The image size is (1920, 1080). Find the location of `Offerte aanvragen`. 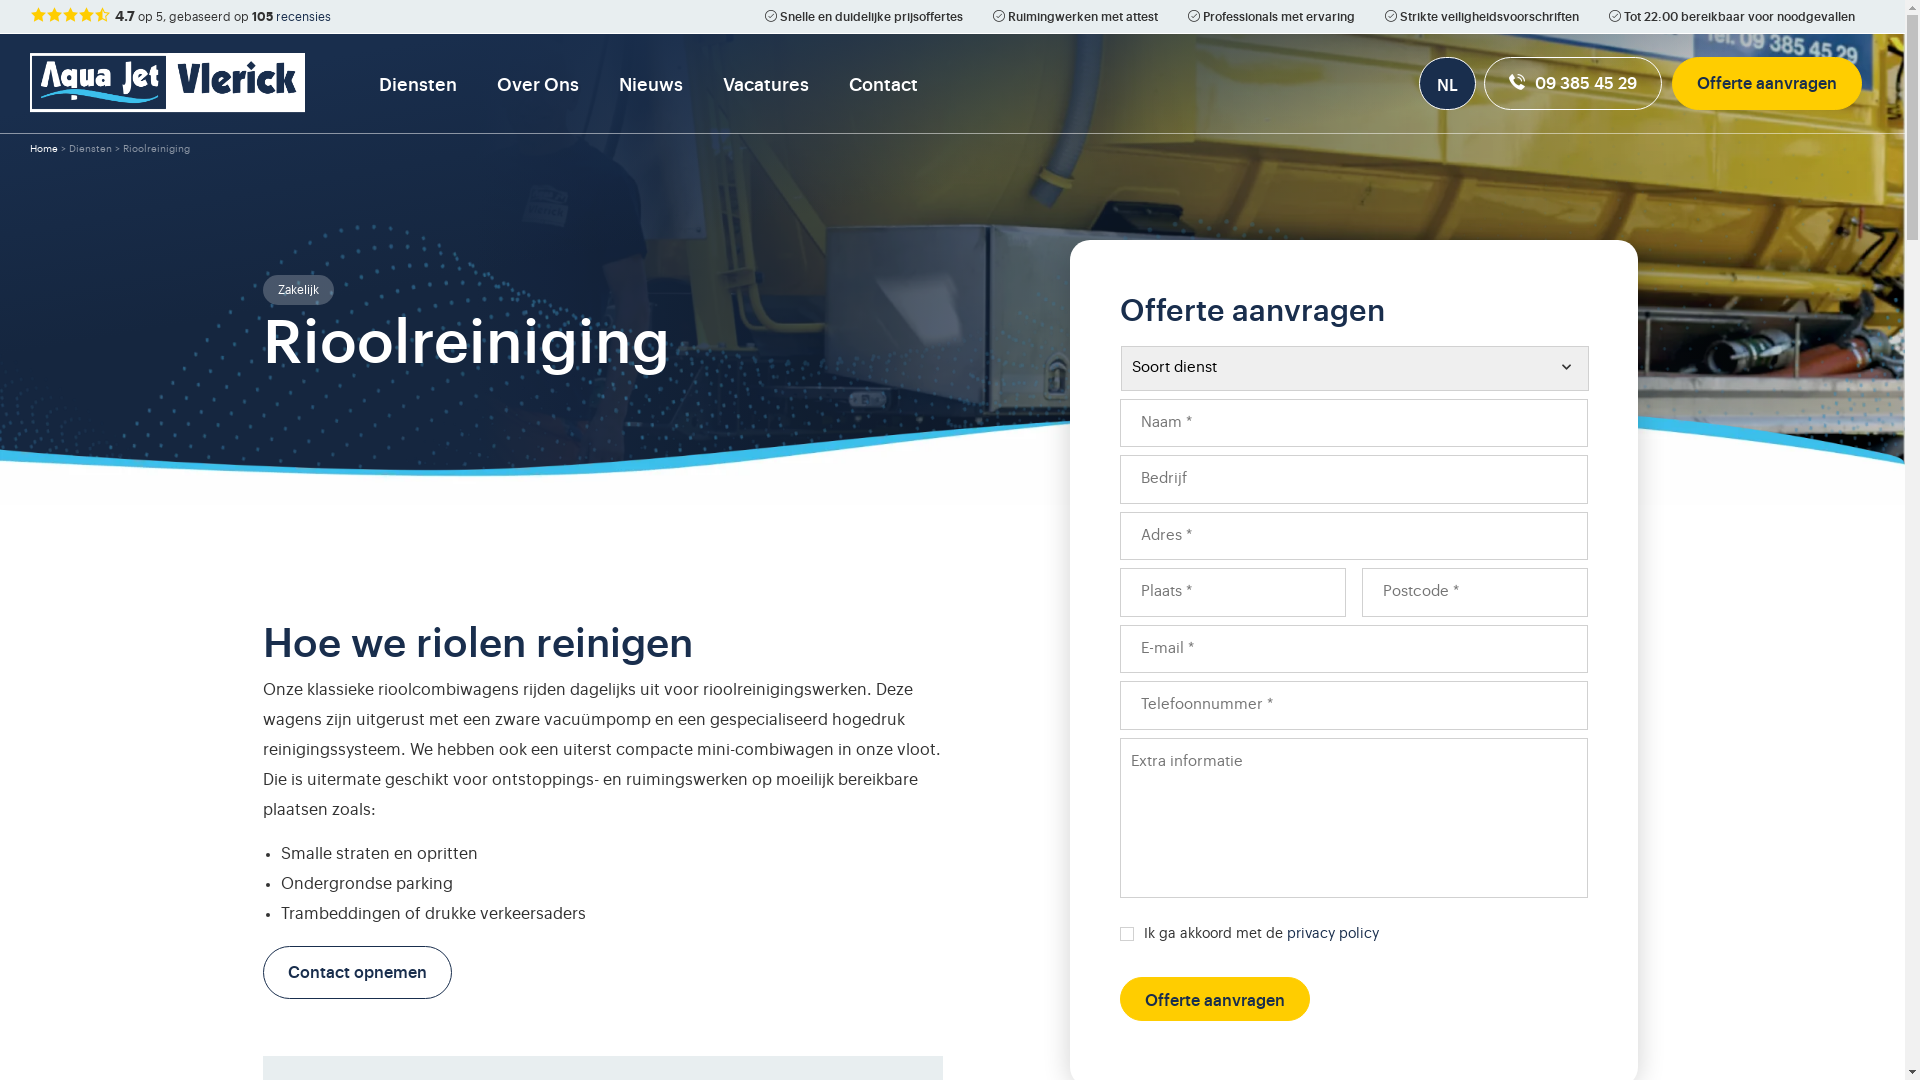

Offerte aanvragen is located at coordinates (1215, 998).